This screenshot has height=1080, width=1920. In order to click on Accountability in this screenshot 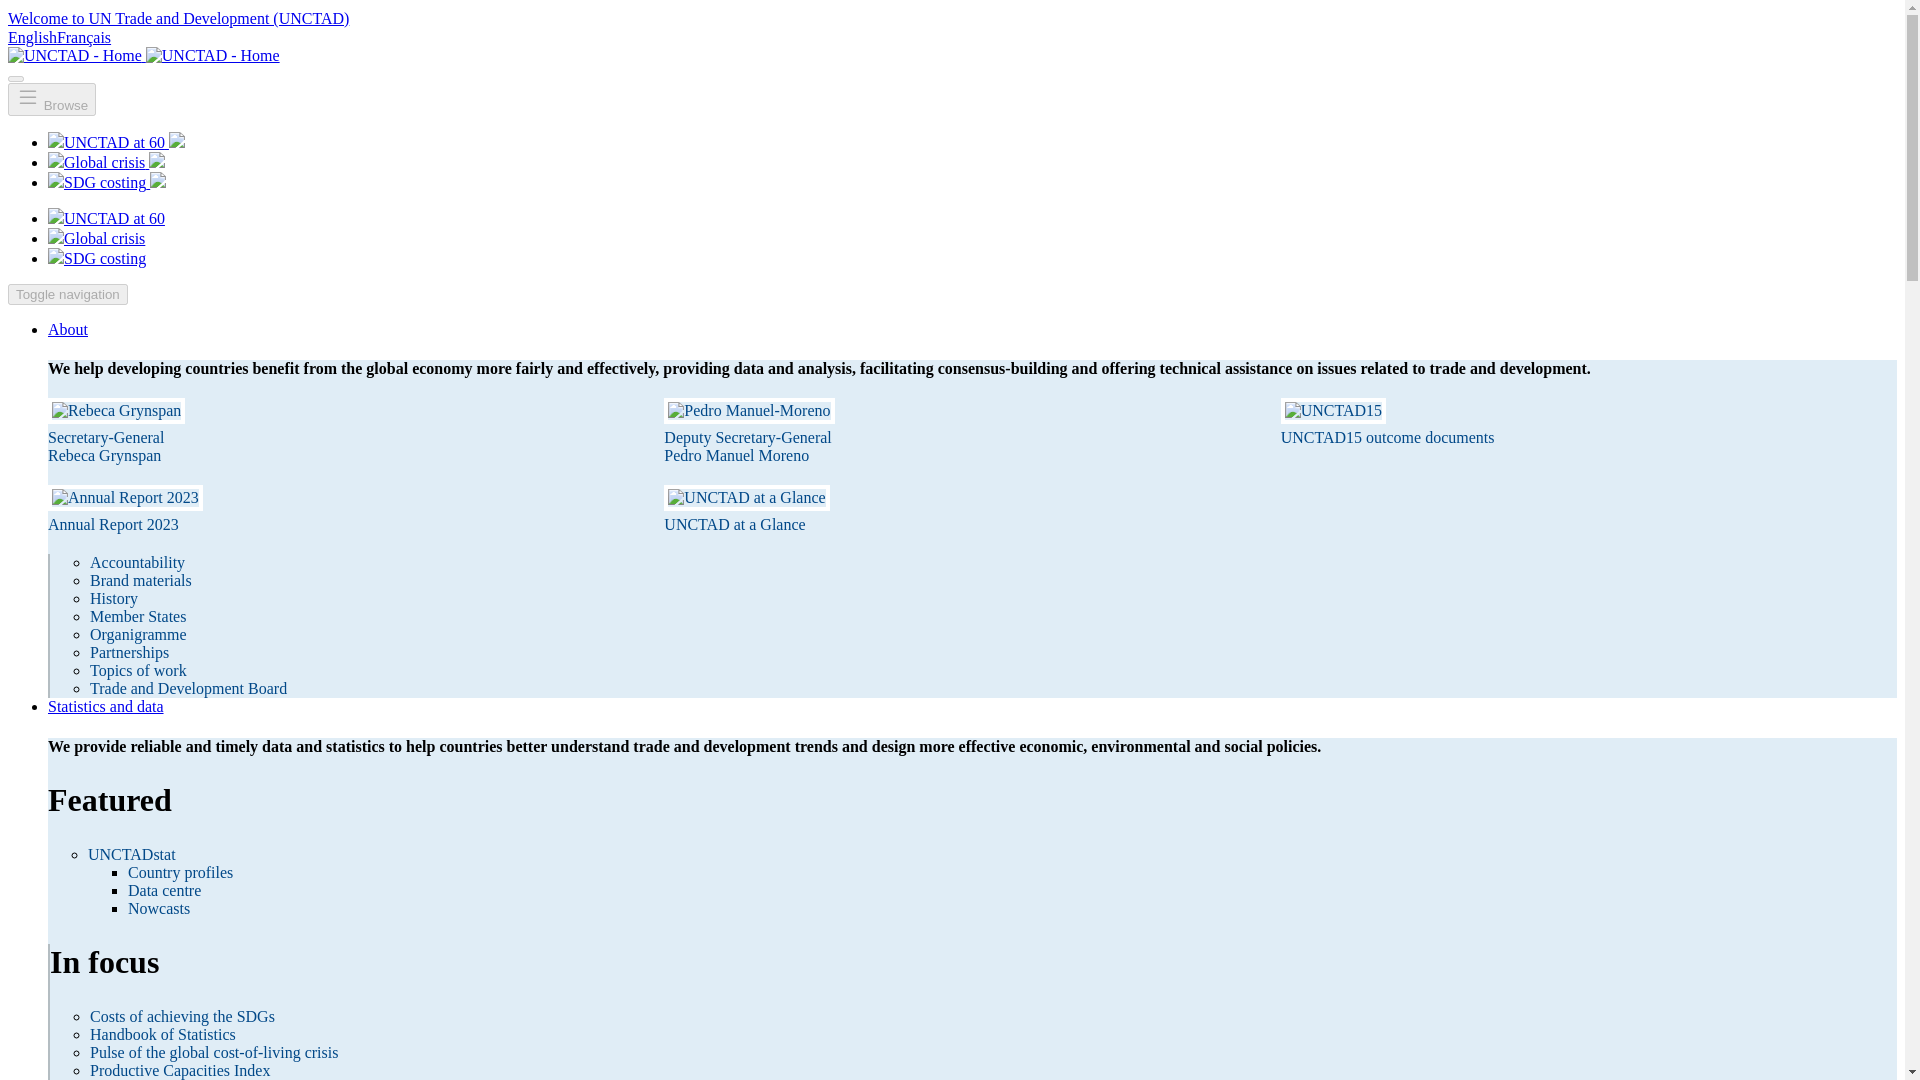, I will do `click(137, 562)`.